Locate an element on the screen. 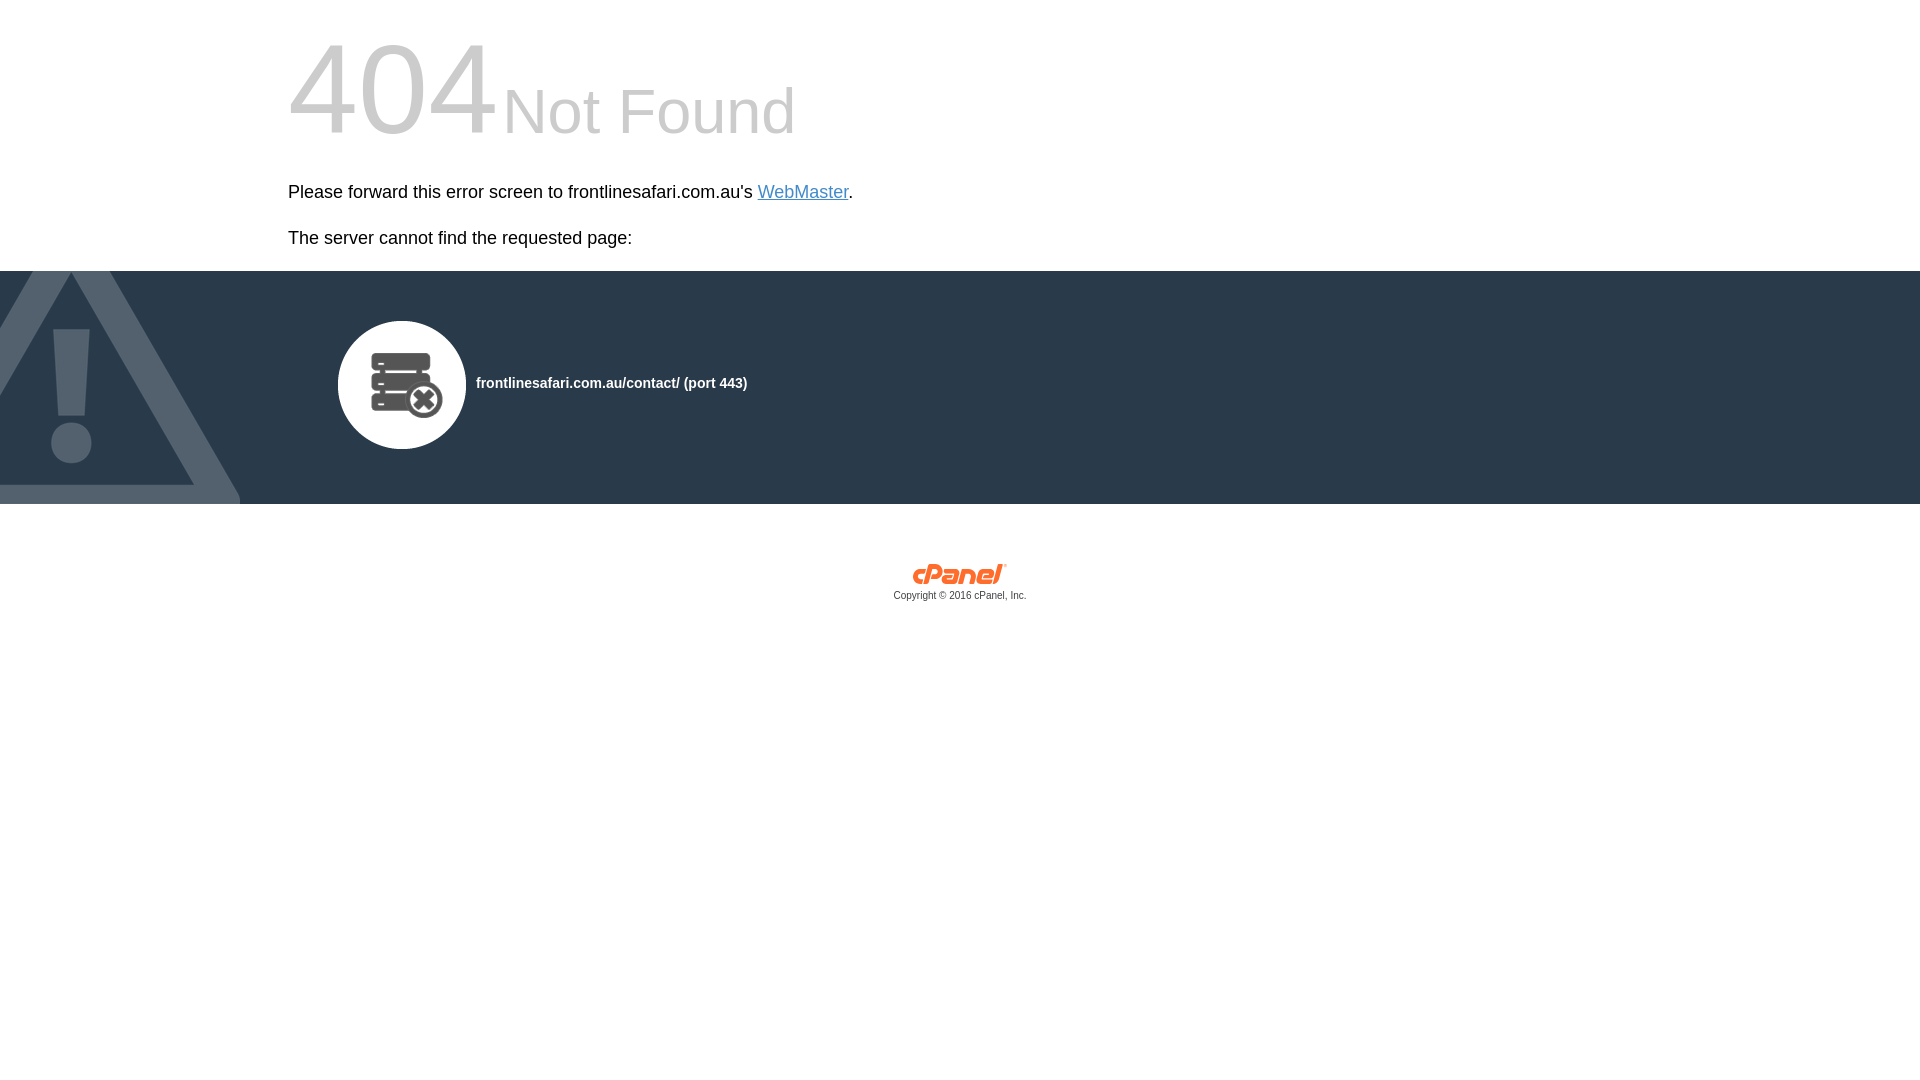 This screenshot has height=1080, width=1920. WebMaster is located at coordinates (804, 192).